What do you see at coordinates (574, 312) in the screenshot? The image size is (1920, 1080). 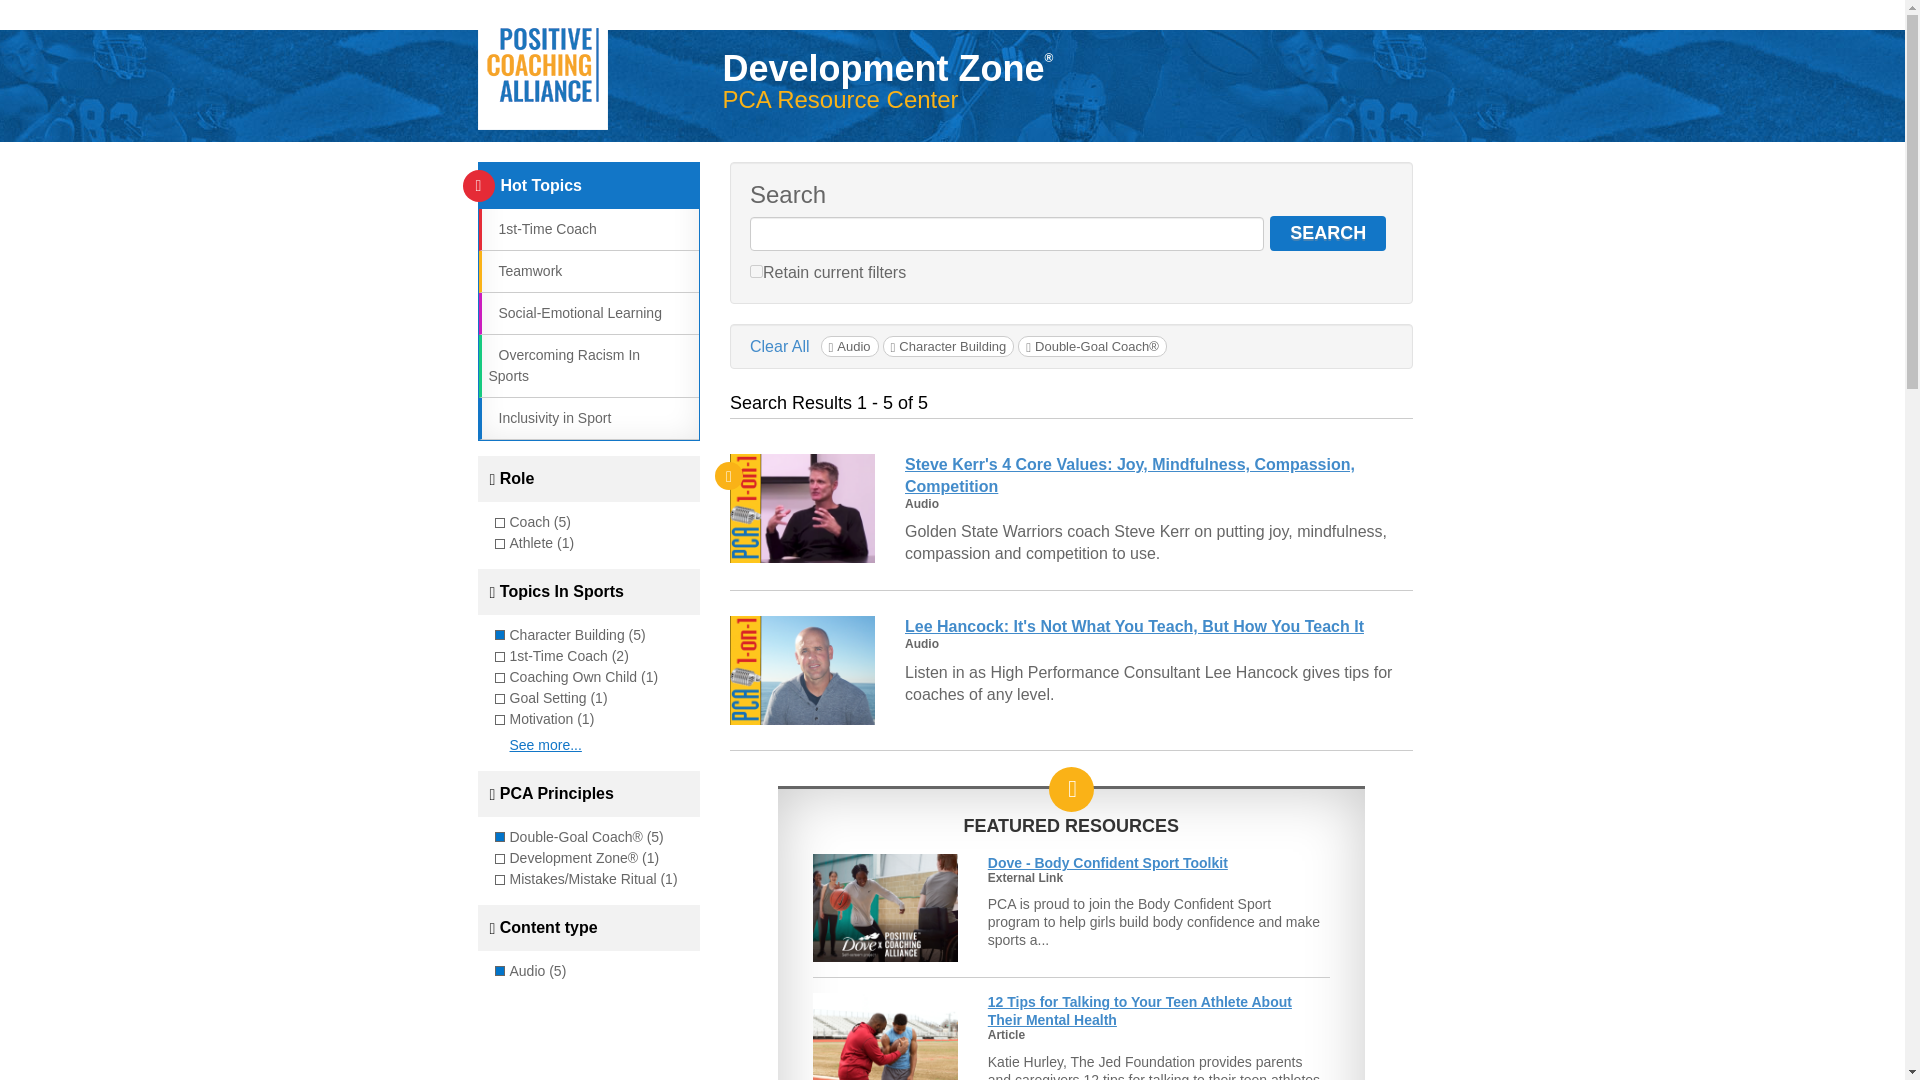 I see `Social-Emotional Learning` at bounding box center [574, 312].